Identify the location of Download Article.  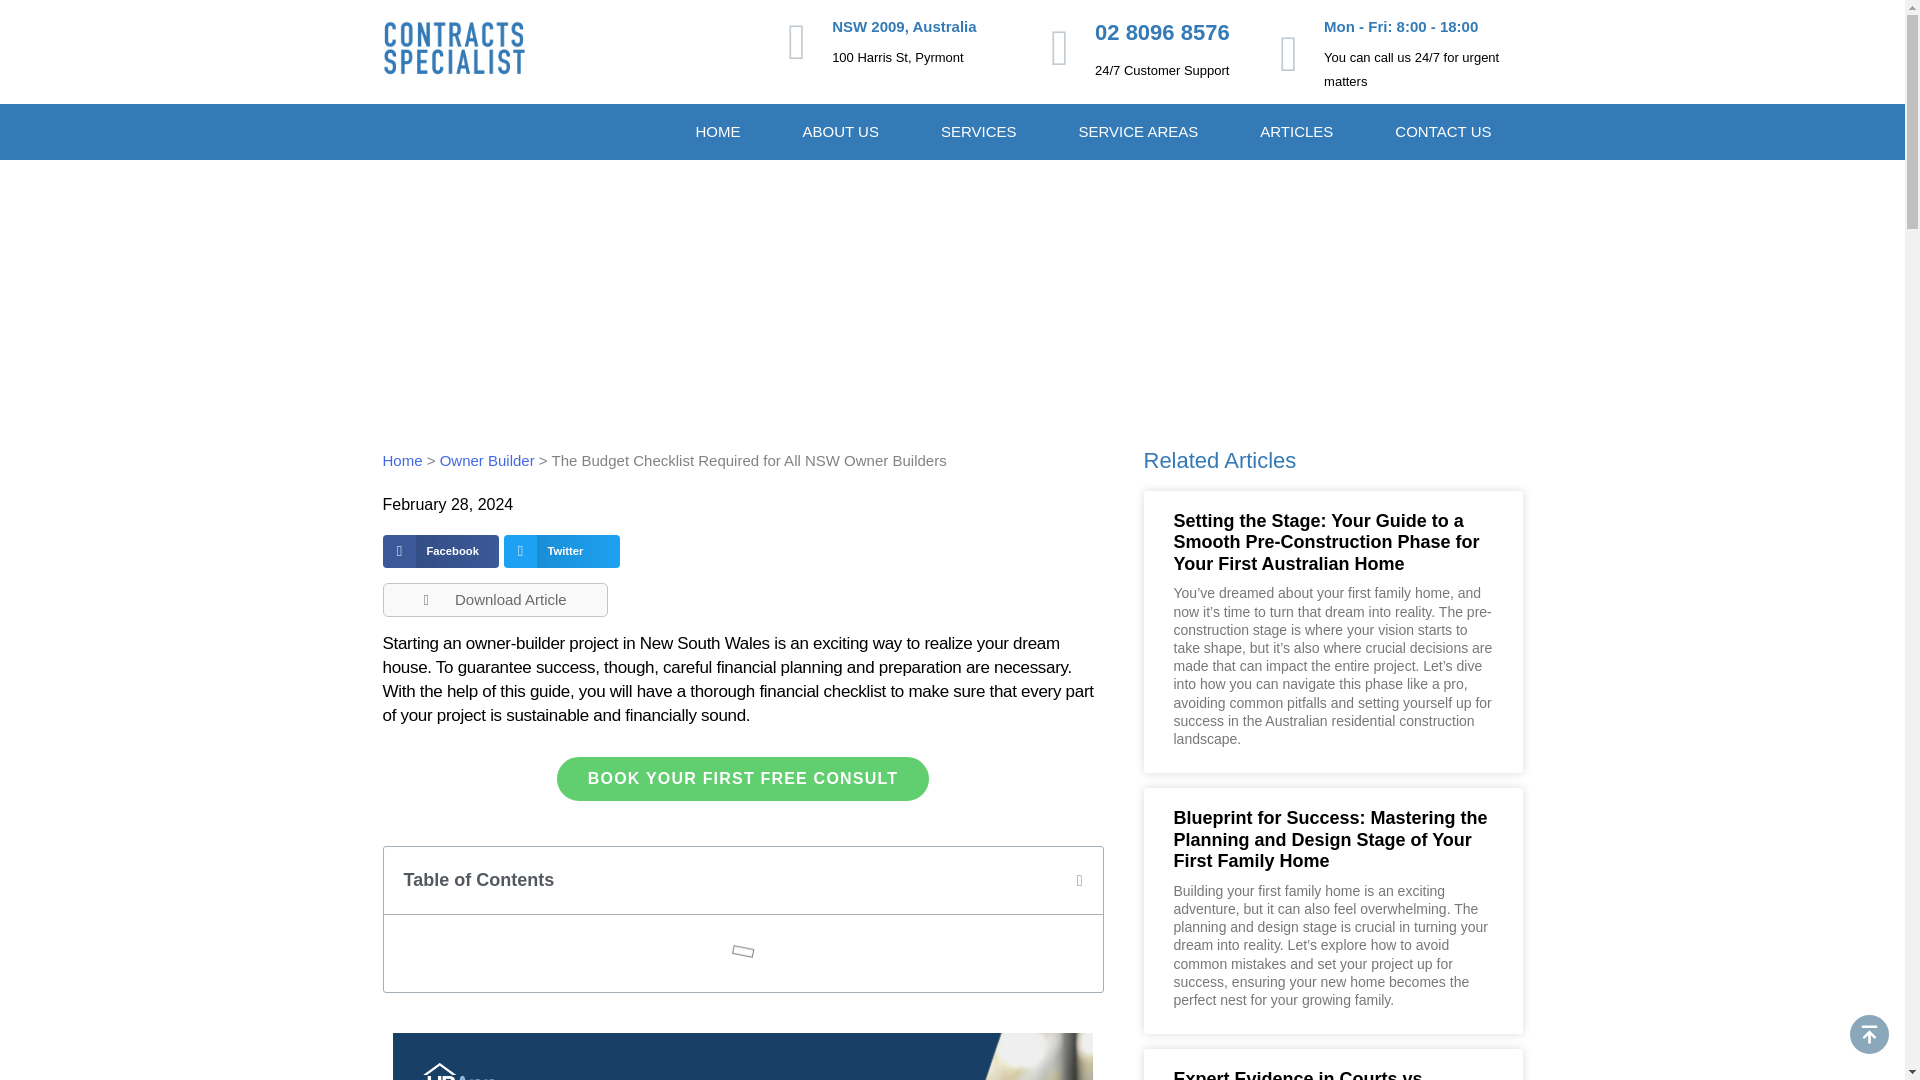
(494, 600).